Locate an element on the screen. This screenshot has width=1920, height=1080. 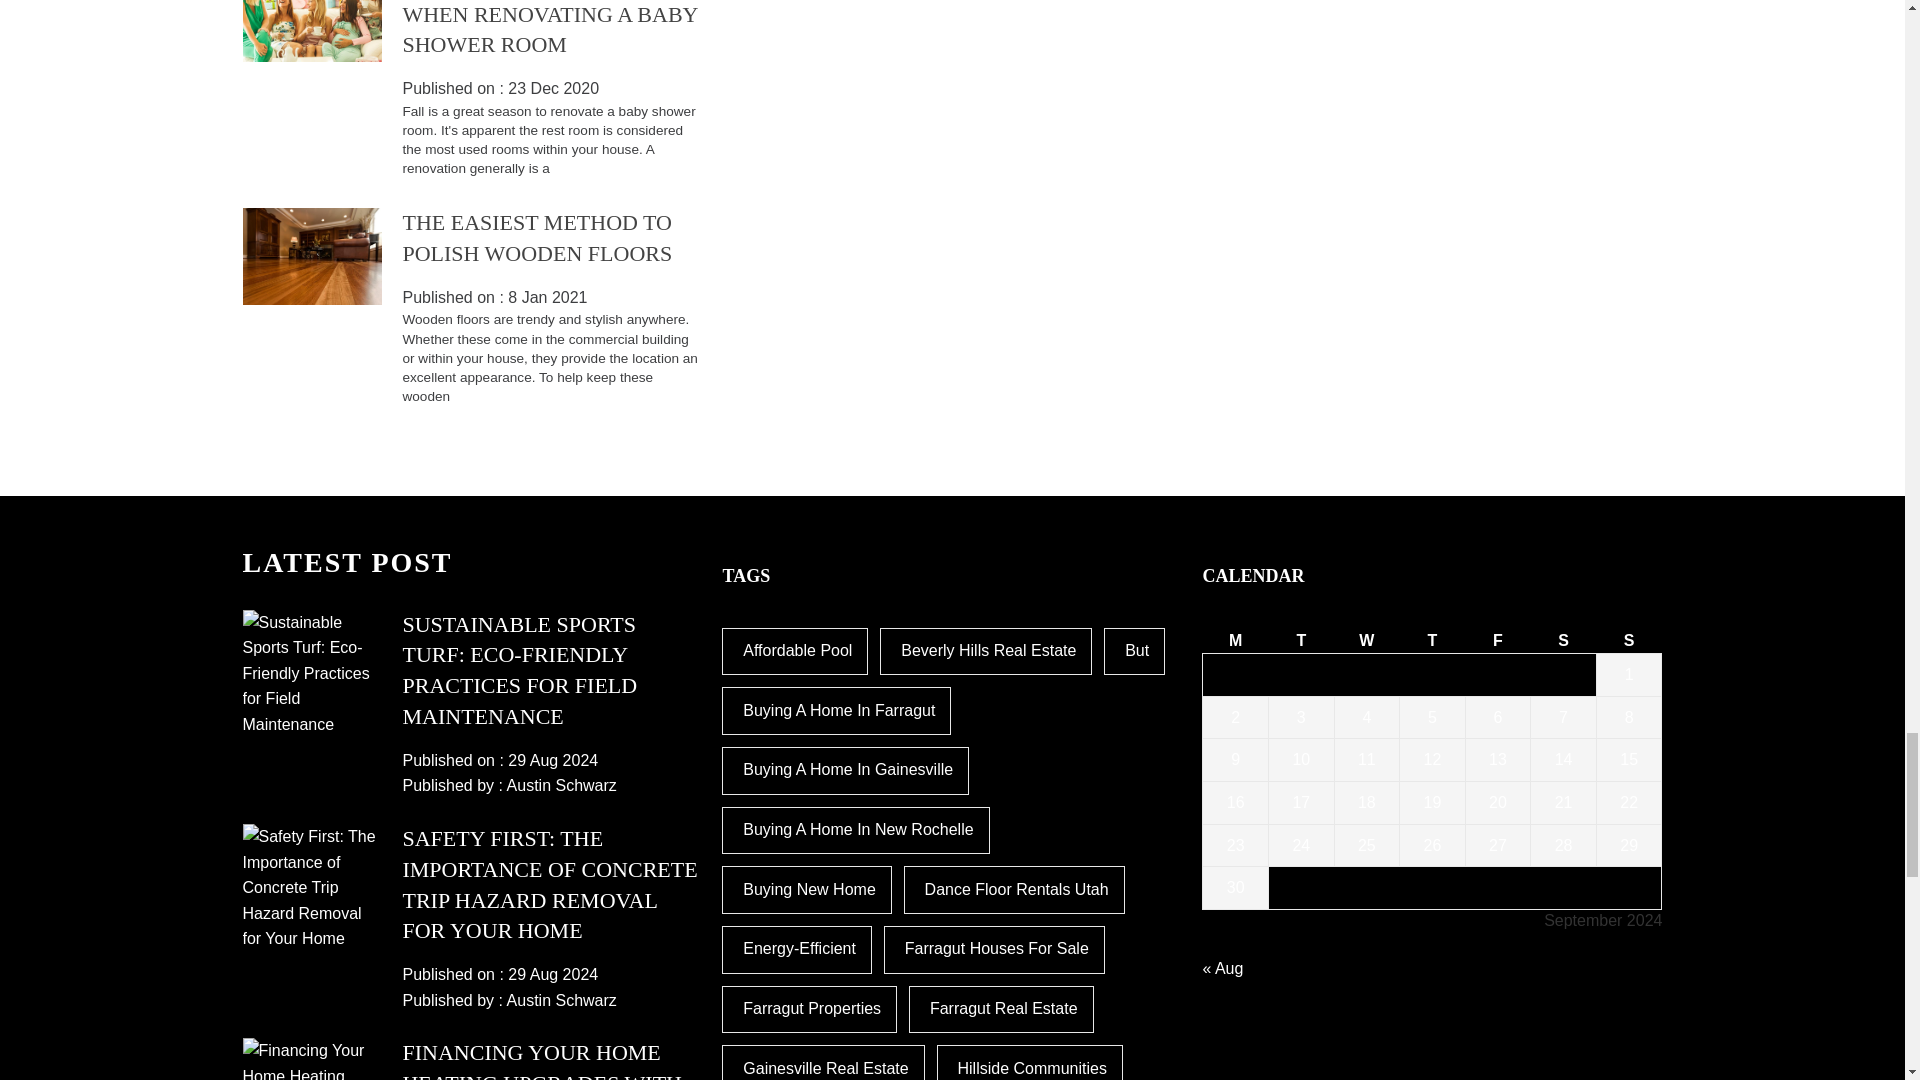
Sunday is located at coordinates (1628, 640).